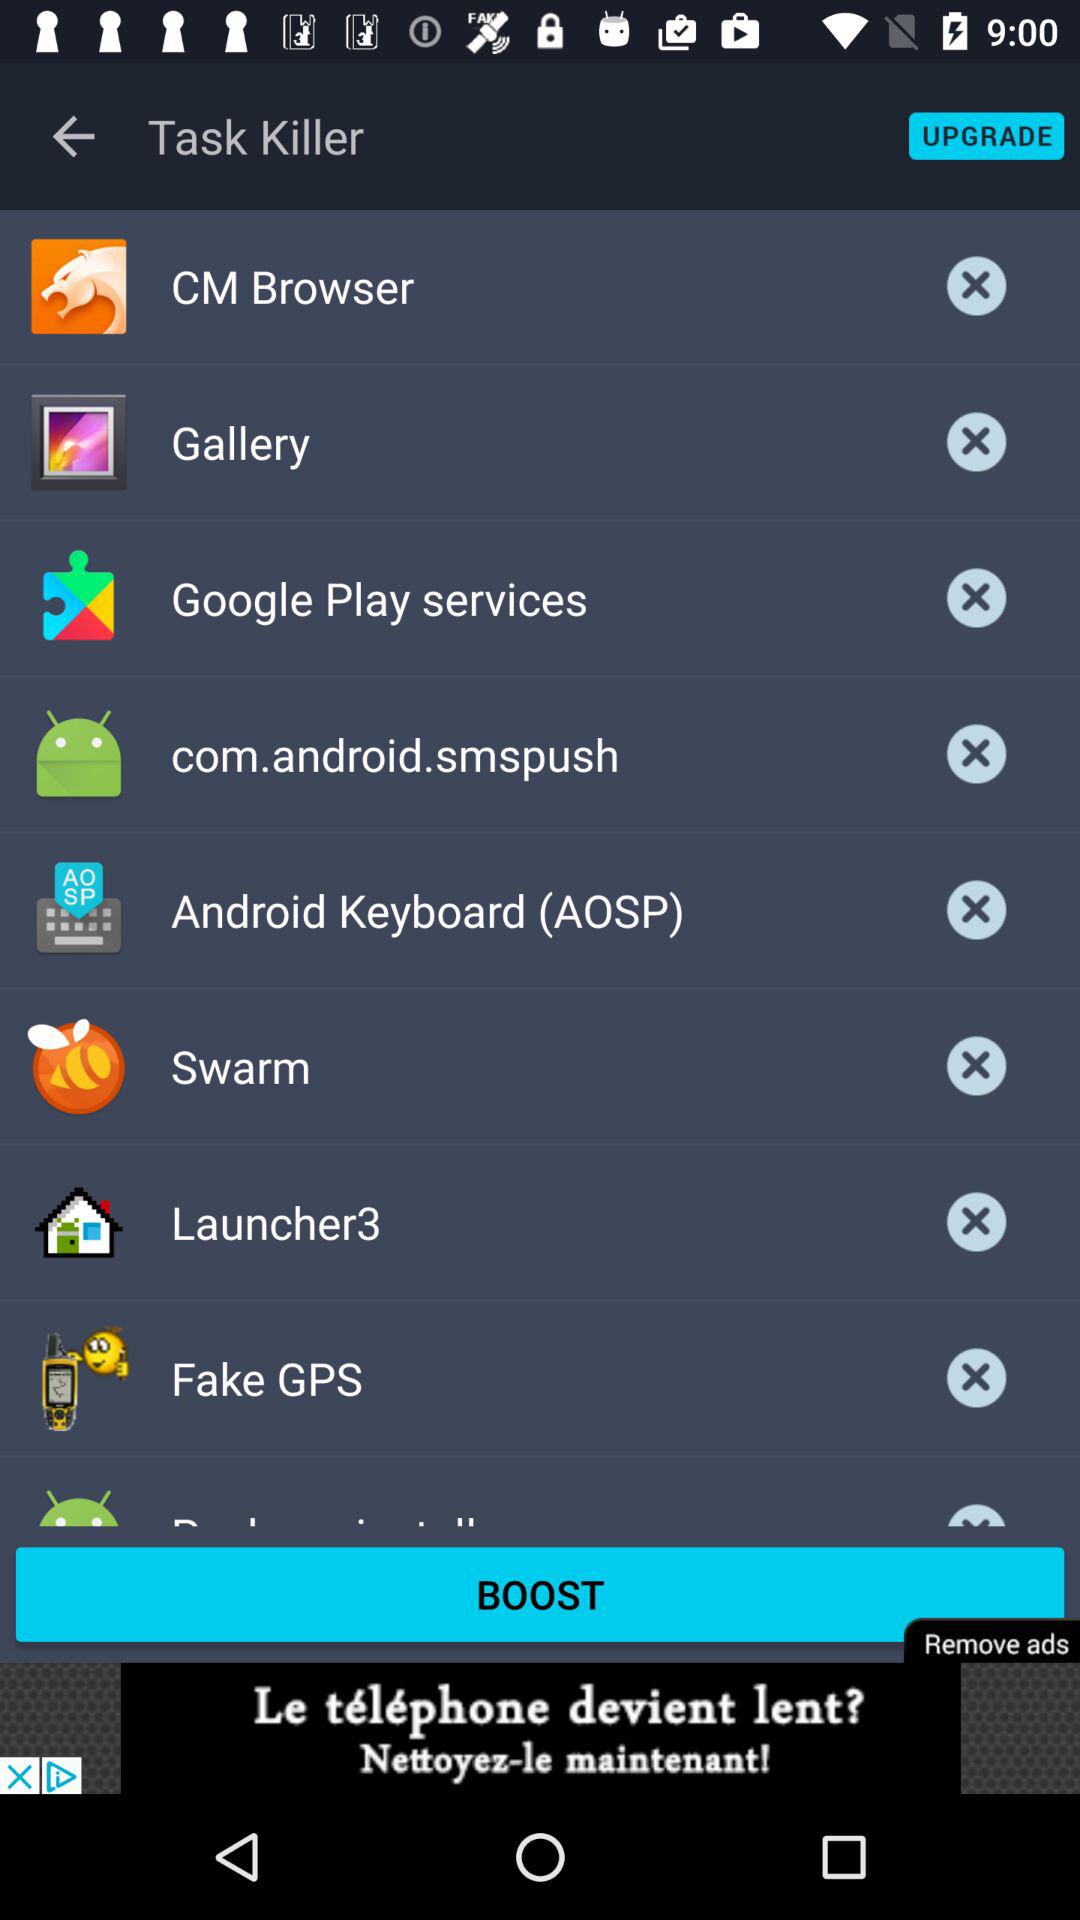  I want to click on toggle install button, so click(977, 754).